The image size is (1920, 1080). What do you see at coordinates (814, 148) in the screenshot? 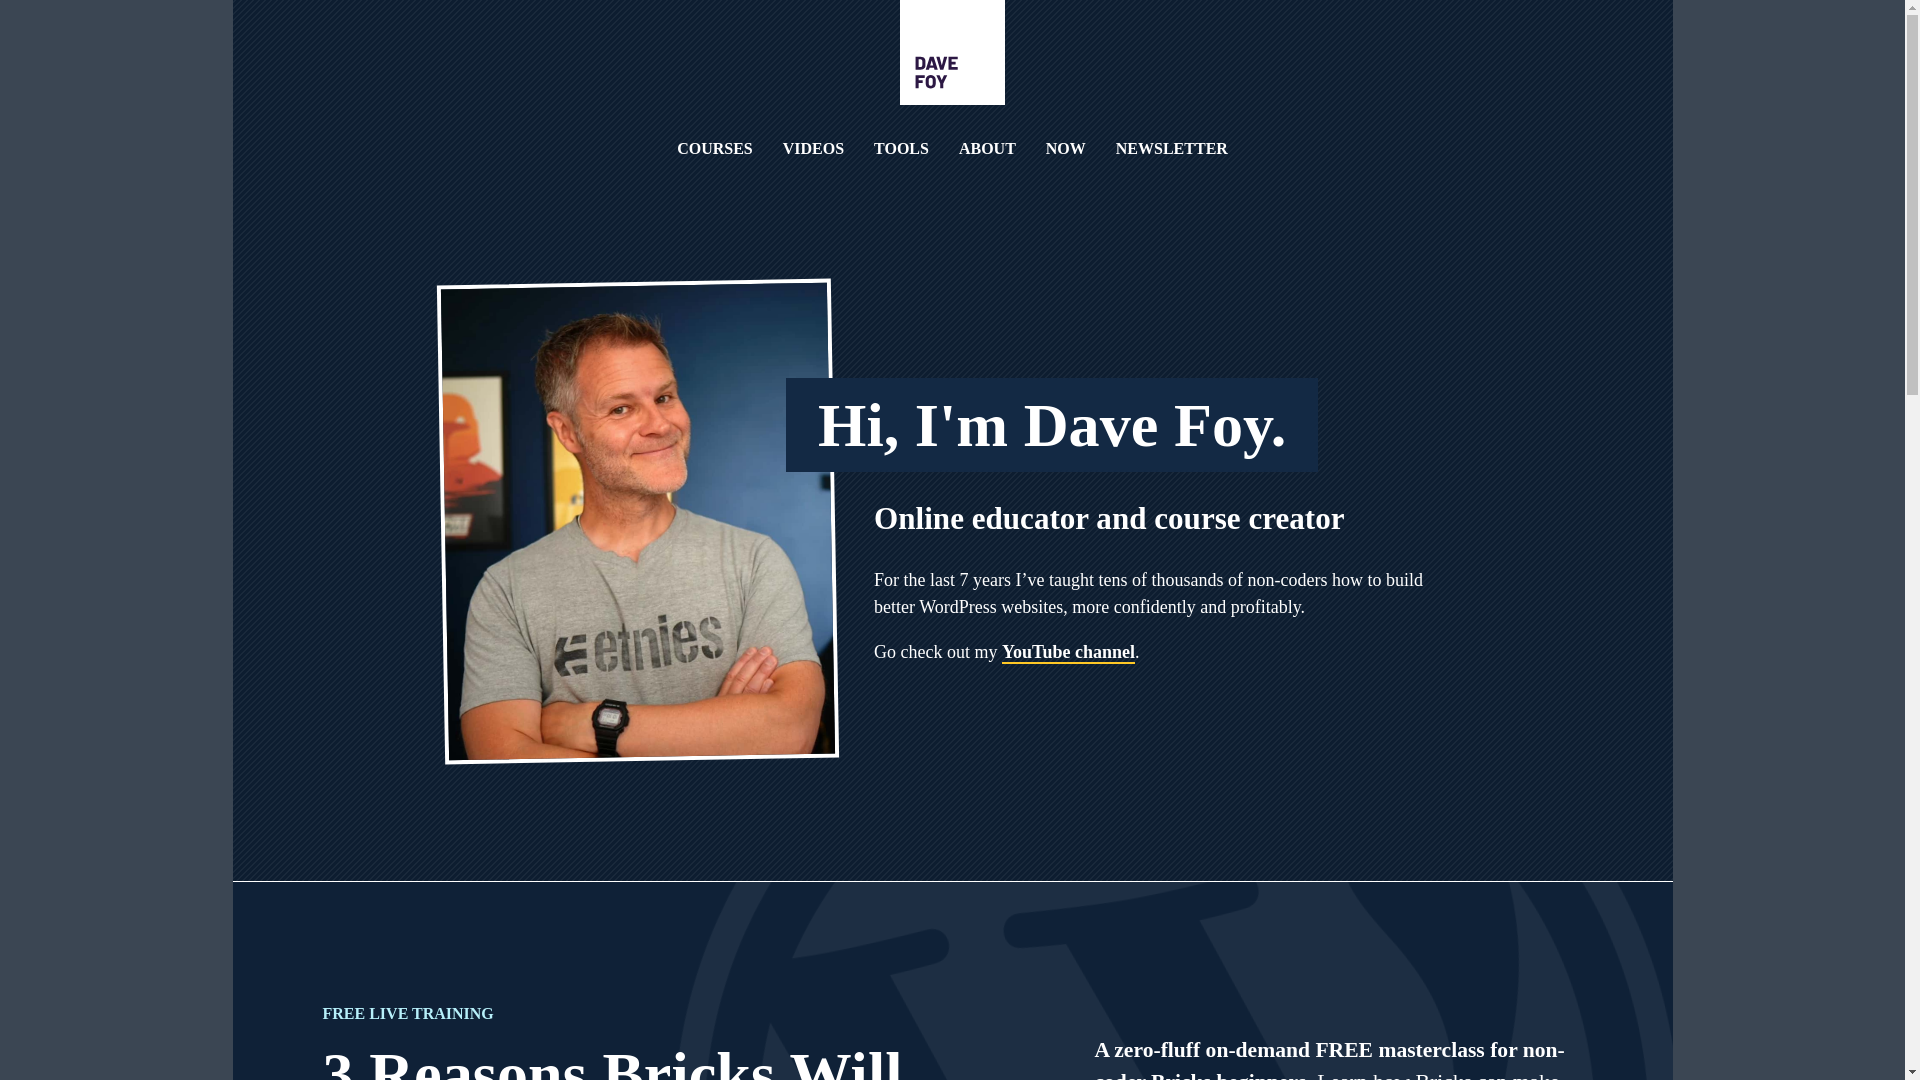
I see `VIDEOS` at bounding box center [814, 148].